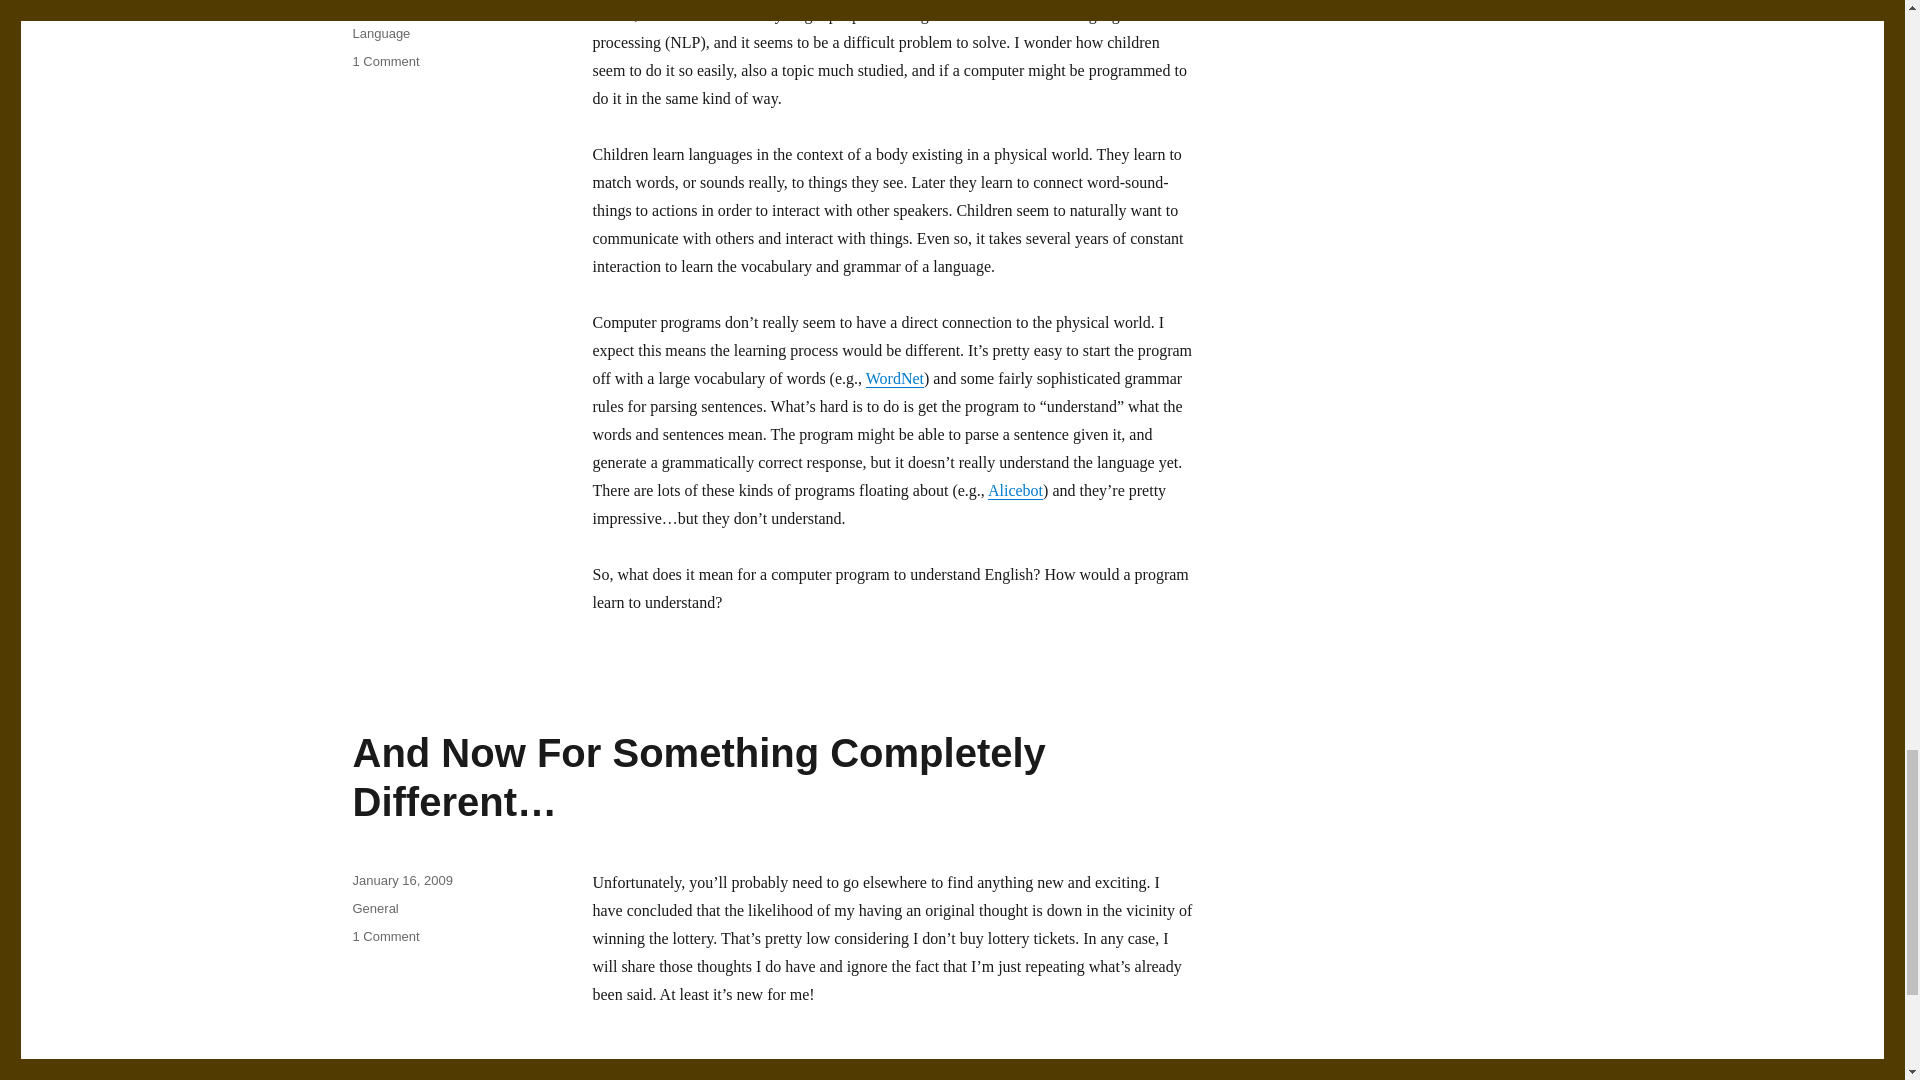 The height and width of the screenshot is (1080, 1920). I want to click on Natural Language, so click(374, 908).